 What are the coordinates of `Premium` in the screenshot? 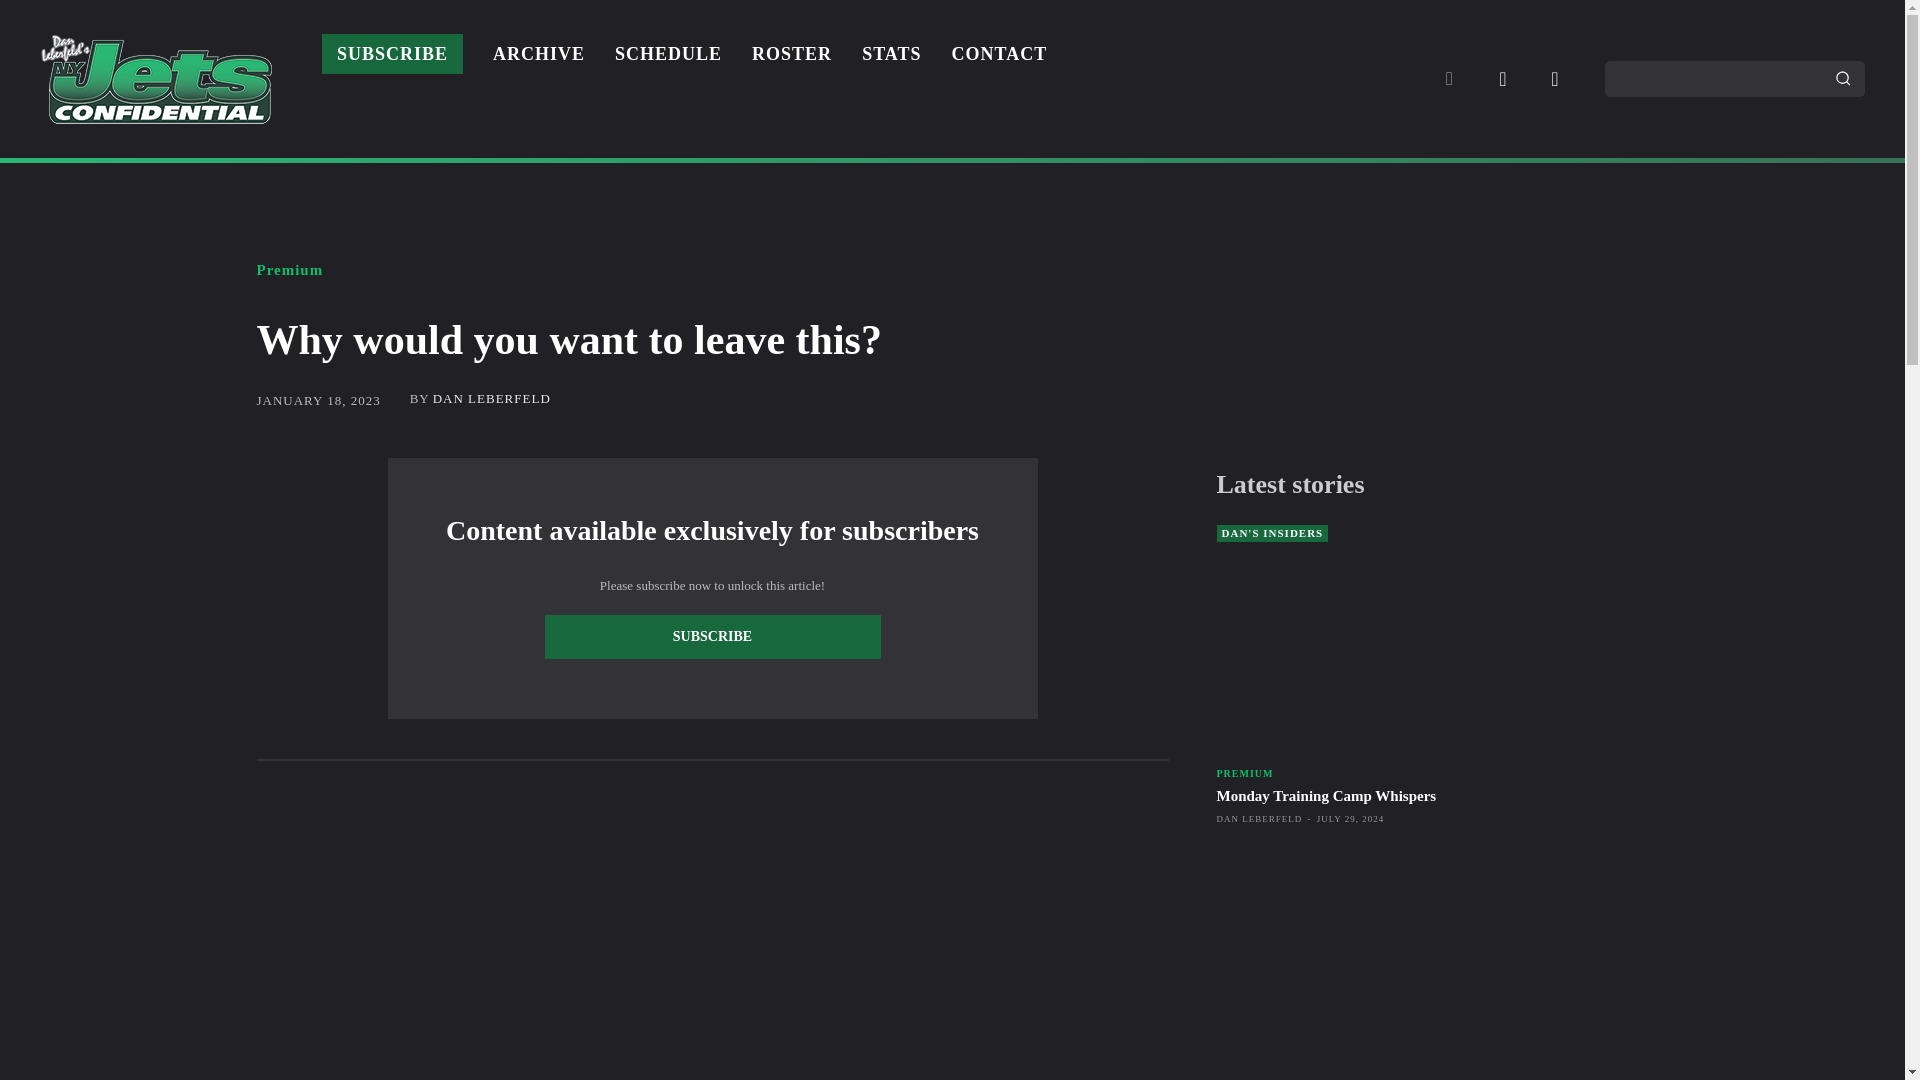 It's located at (288, 270).